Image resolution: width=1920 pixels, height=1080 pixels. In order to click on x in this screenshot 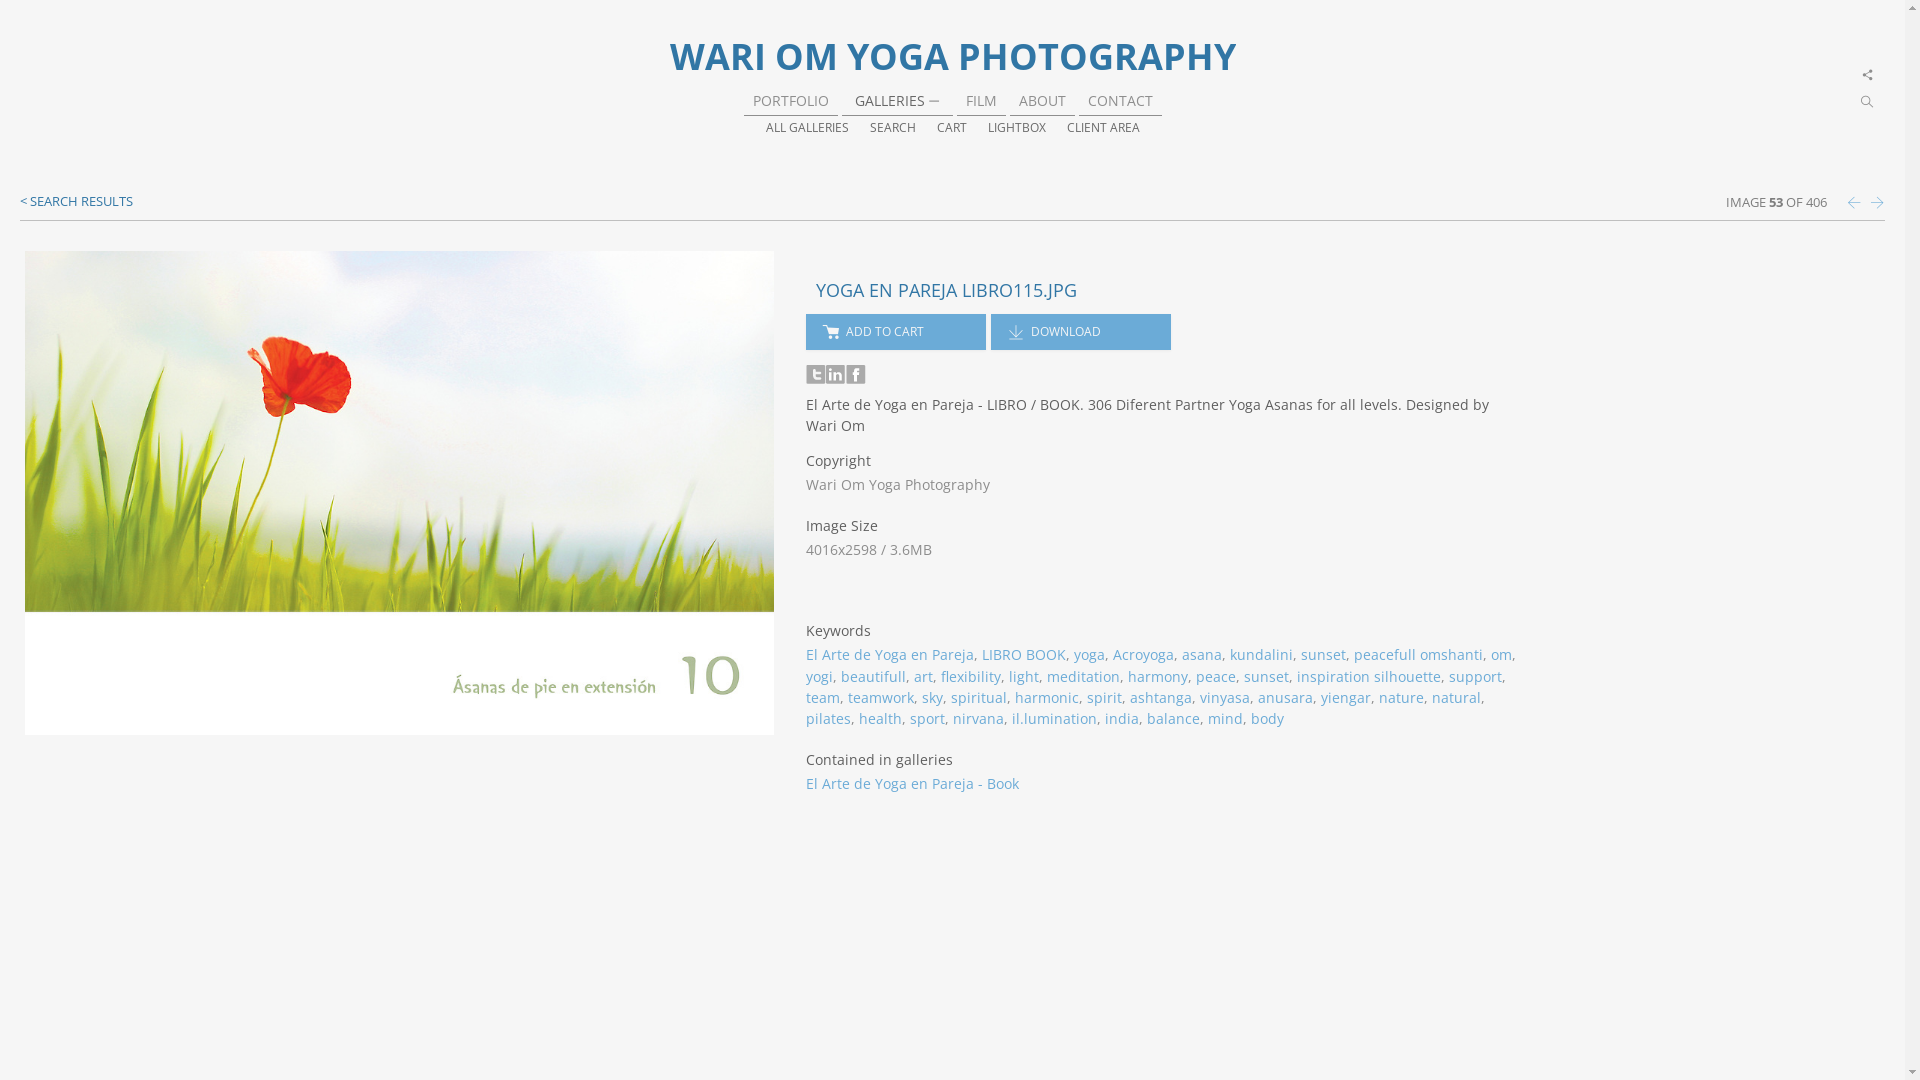, I will do `click(1868, 76)`.